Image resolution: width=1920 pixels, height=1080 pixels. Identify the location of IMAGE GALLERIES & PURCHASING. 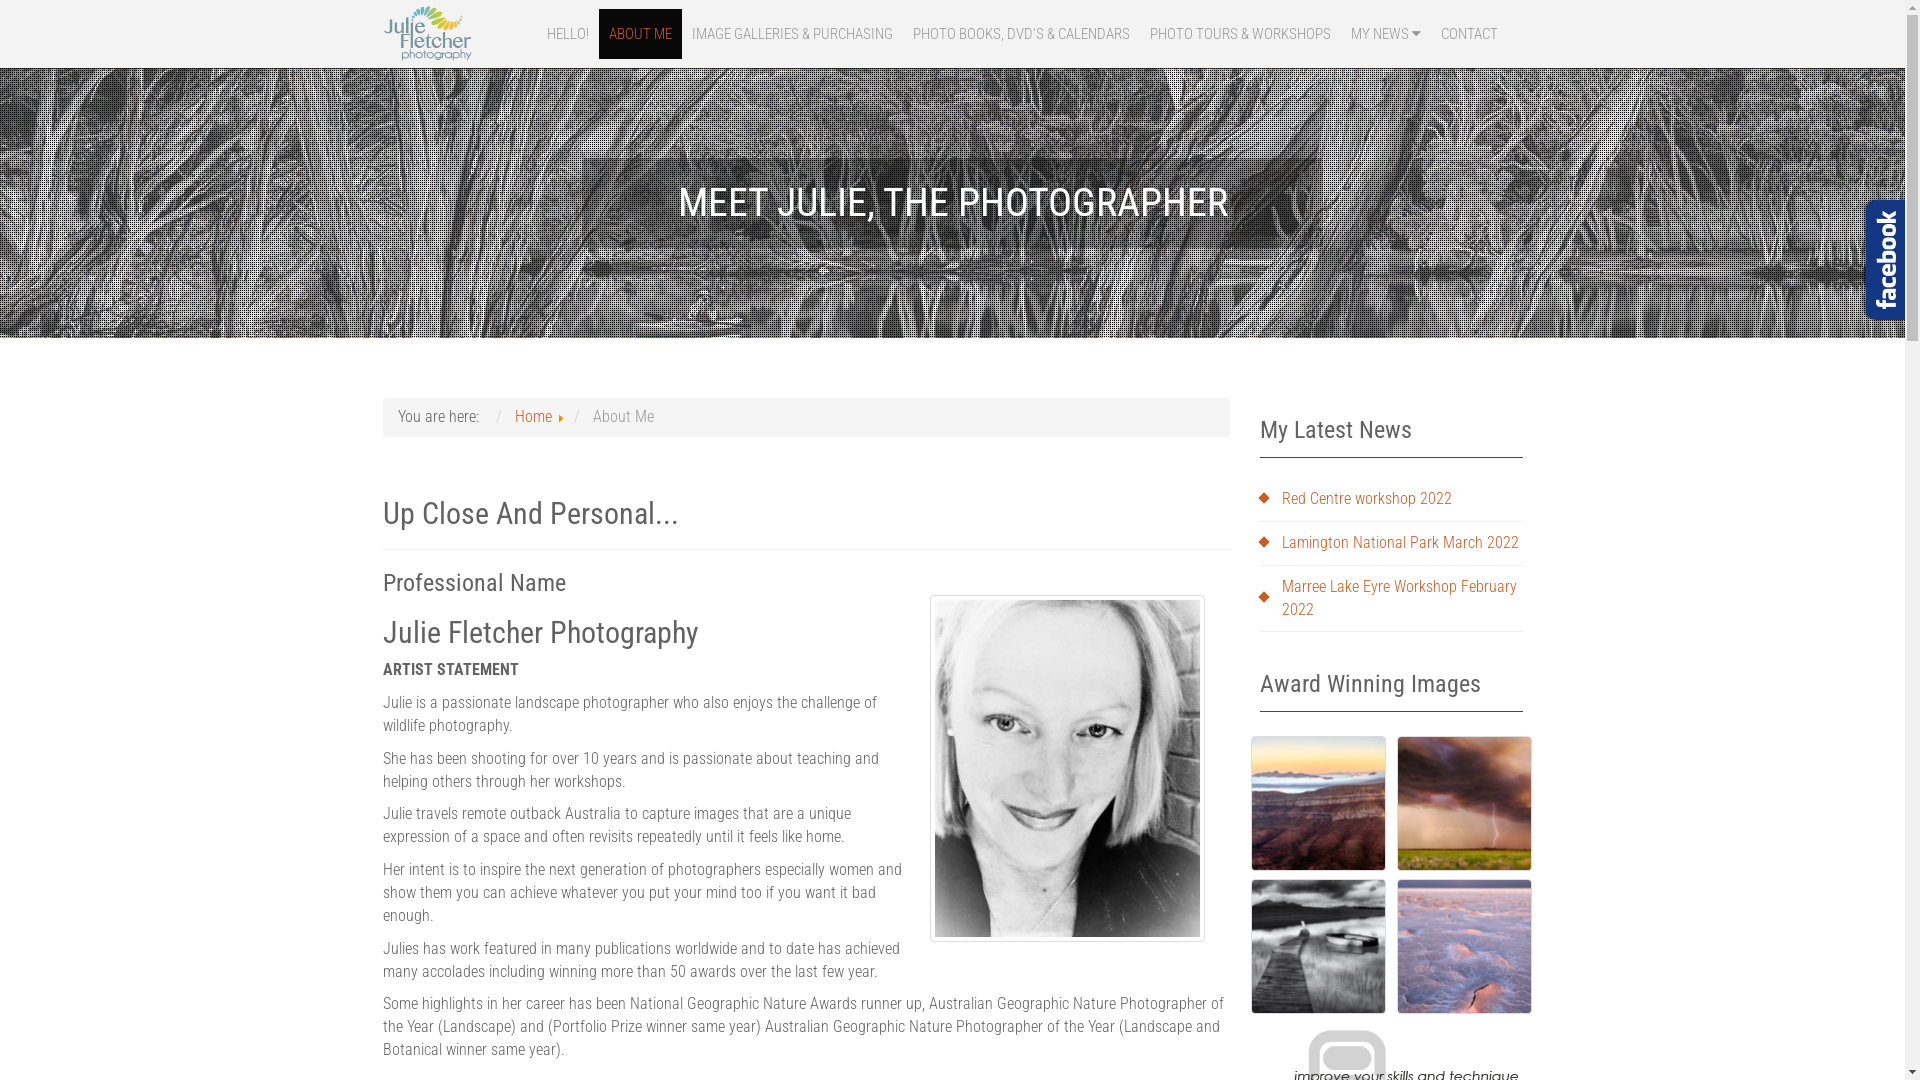
(792, 34).